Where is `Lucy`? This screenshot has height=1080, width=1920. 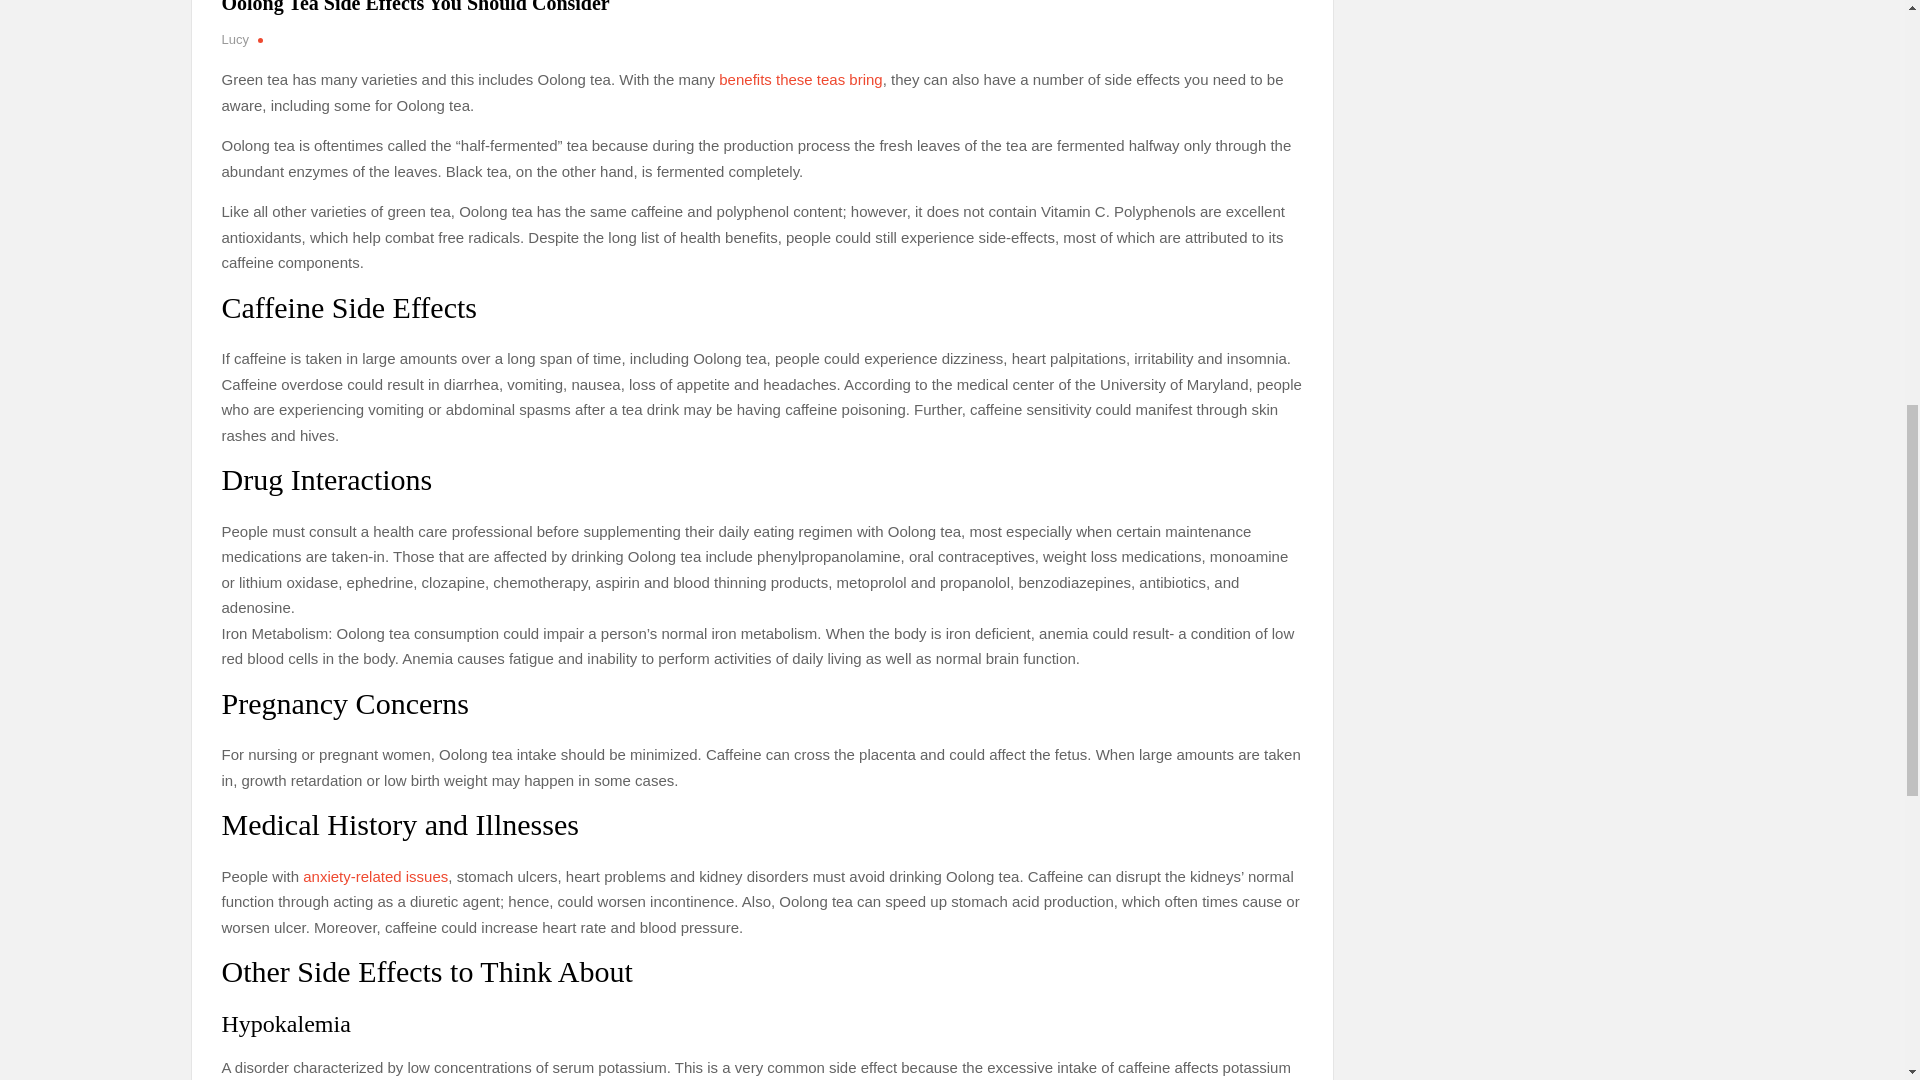 Lucy is located at coordinates (236, 40).